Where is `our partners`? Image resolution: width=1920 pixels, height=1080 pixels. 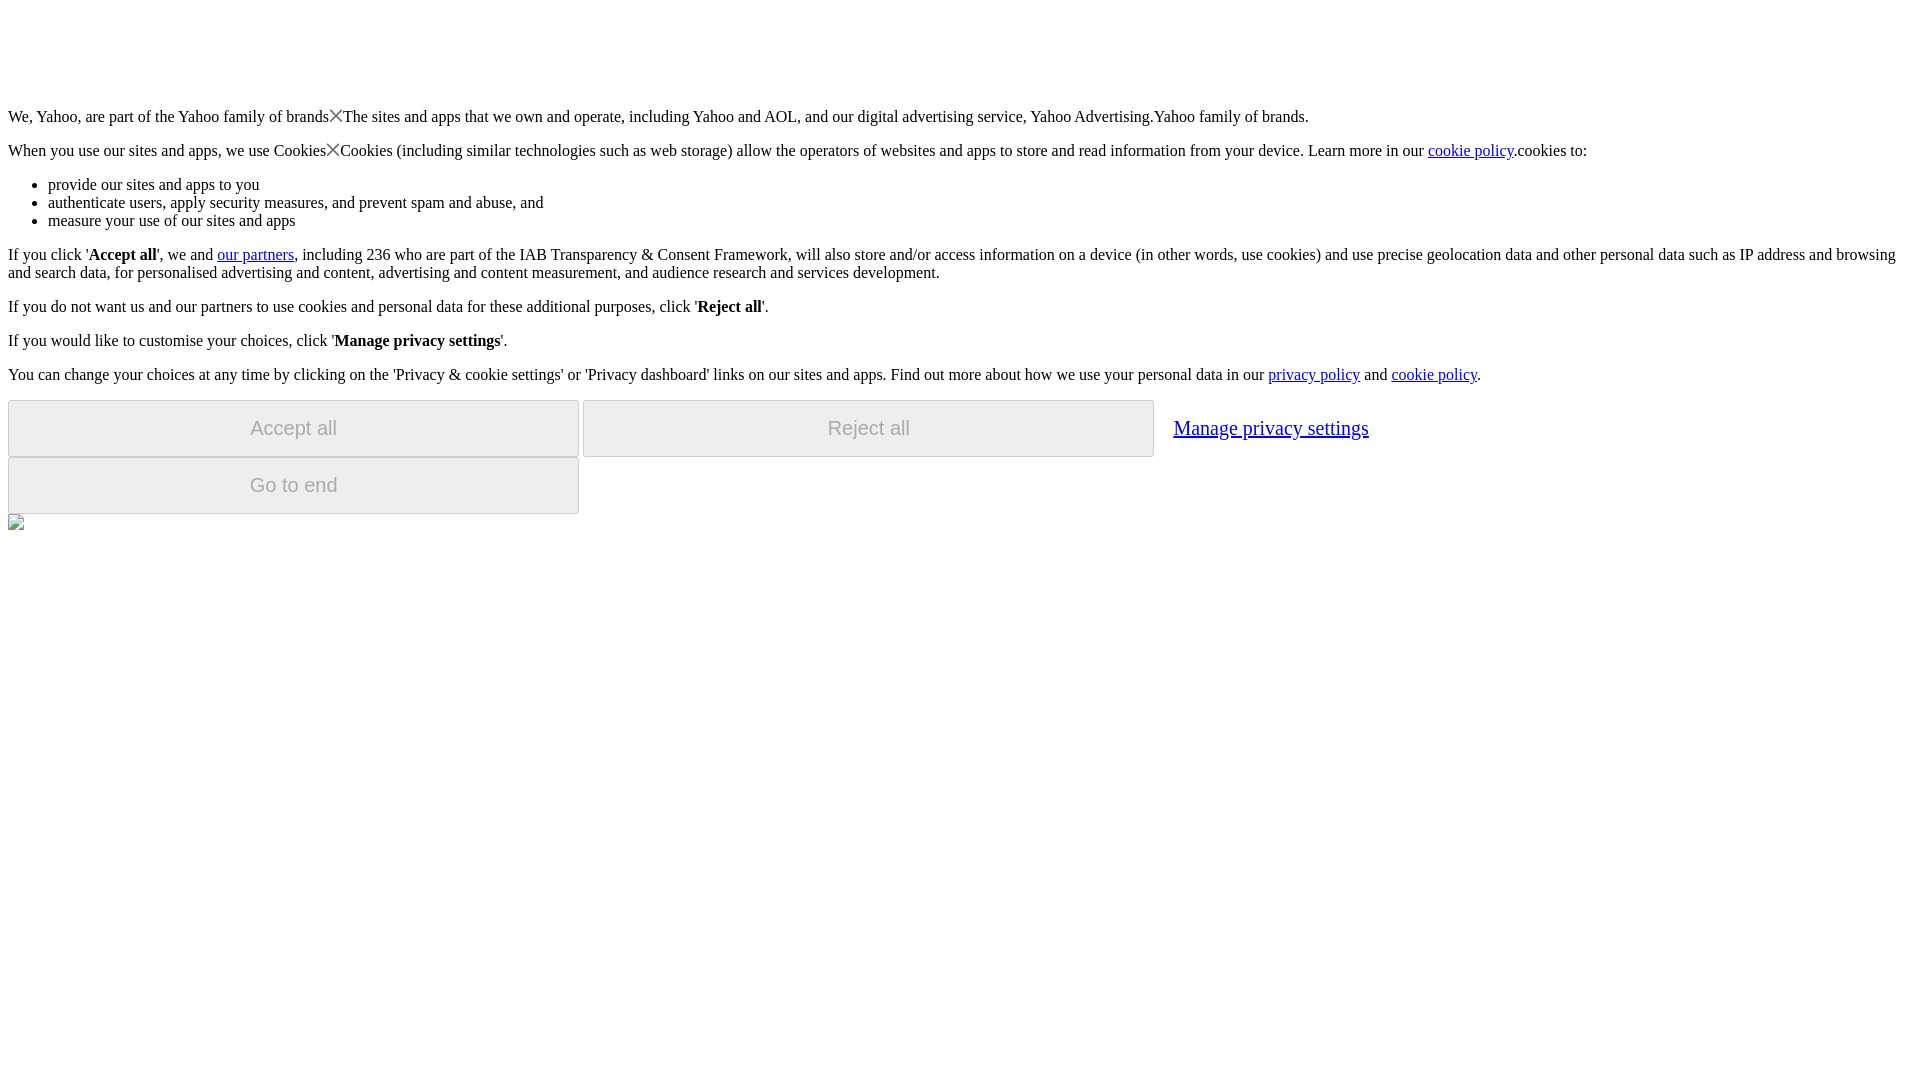 our partners is located at coordinates (254, 254).